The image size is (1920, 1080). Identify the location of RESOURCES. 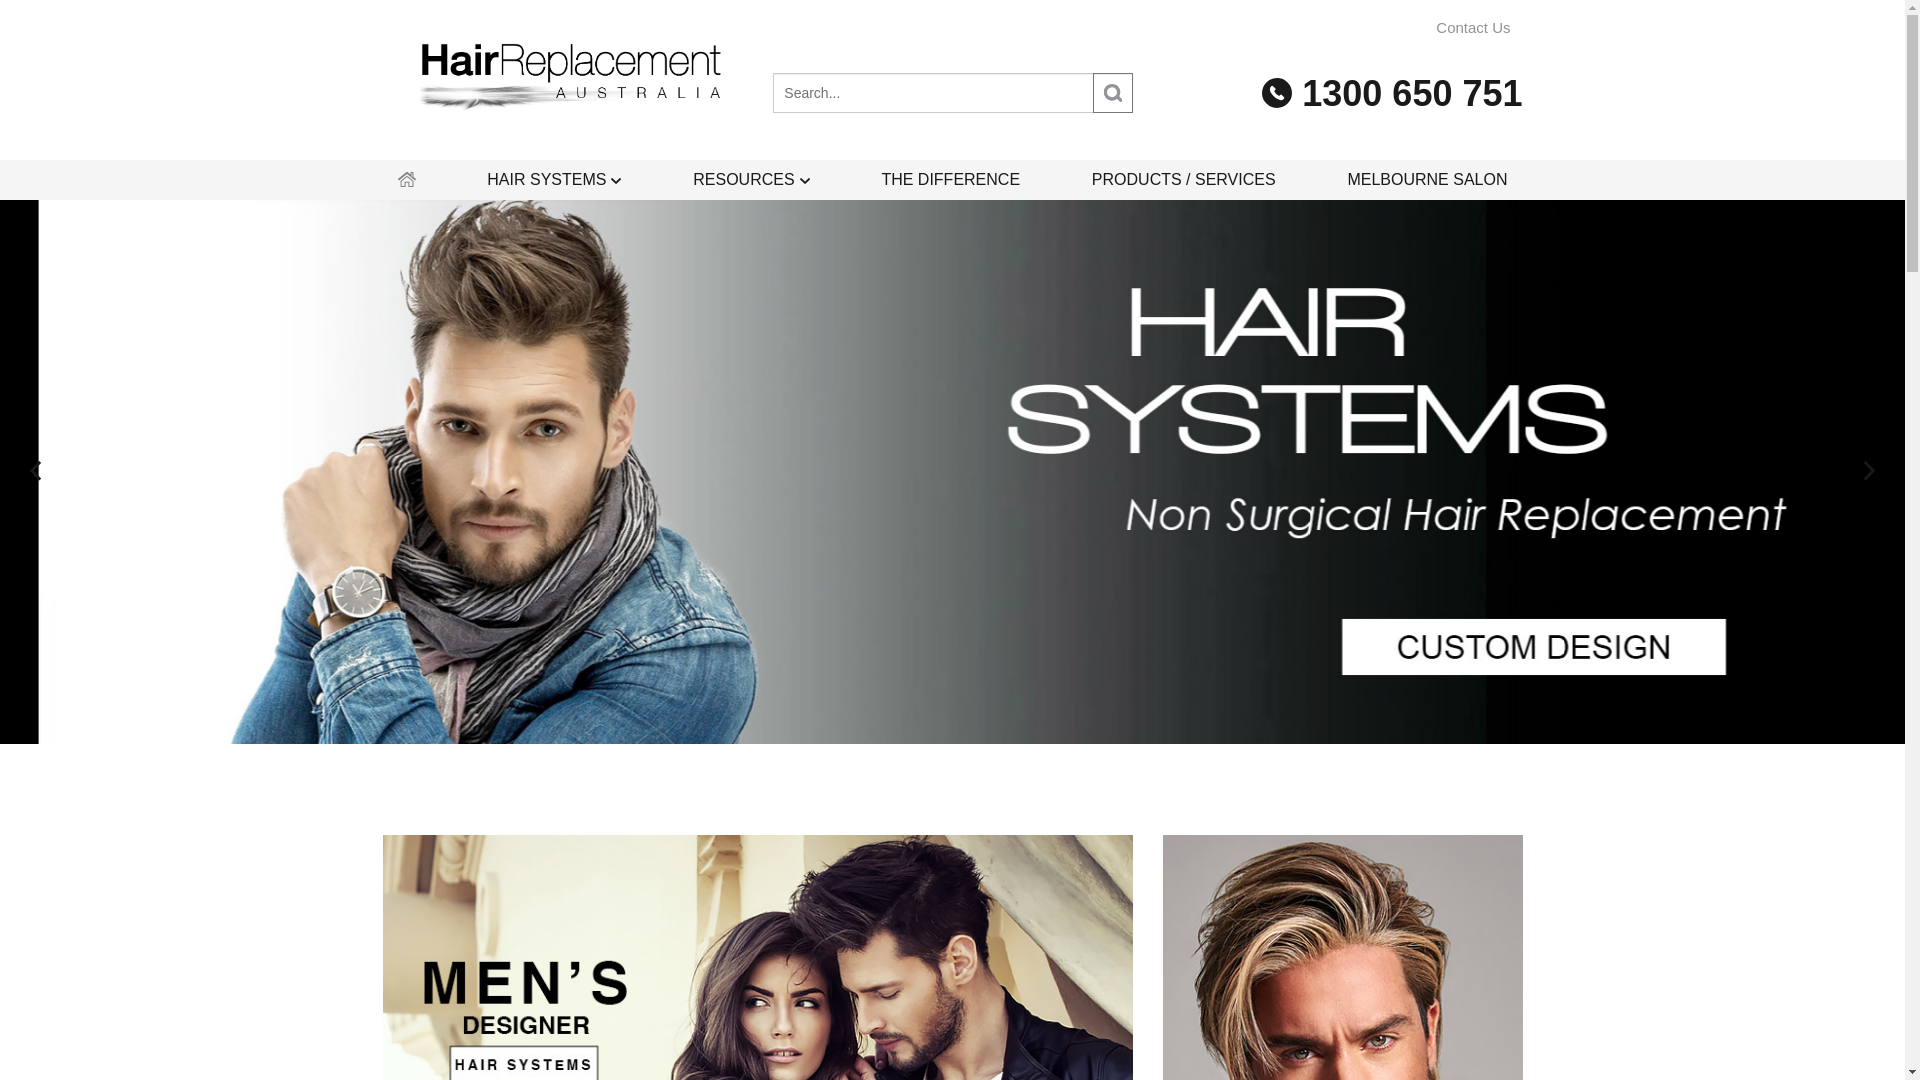
(751, 180).